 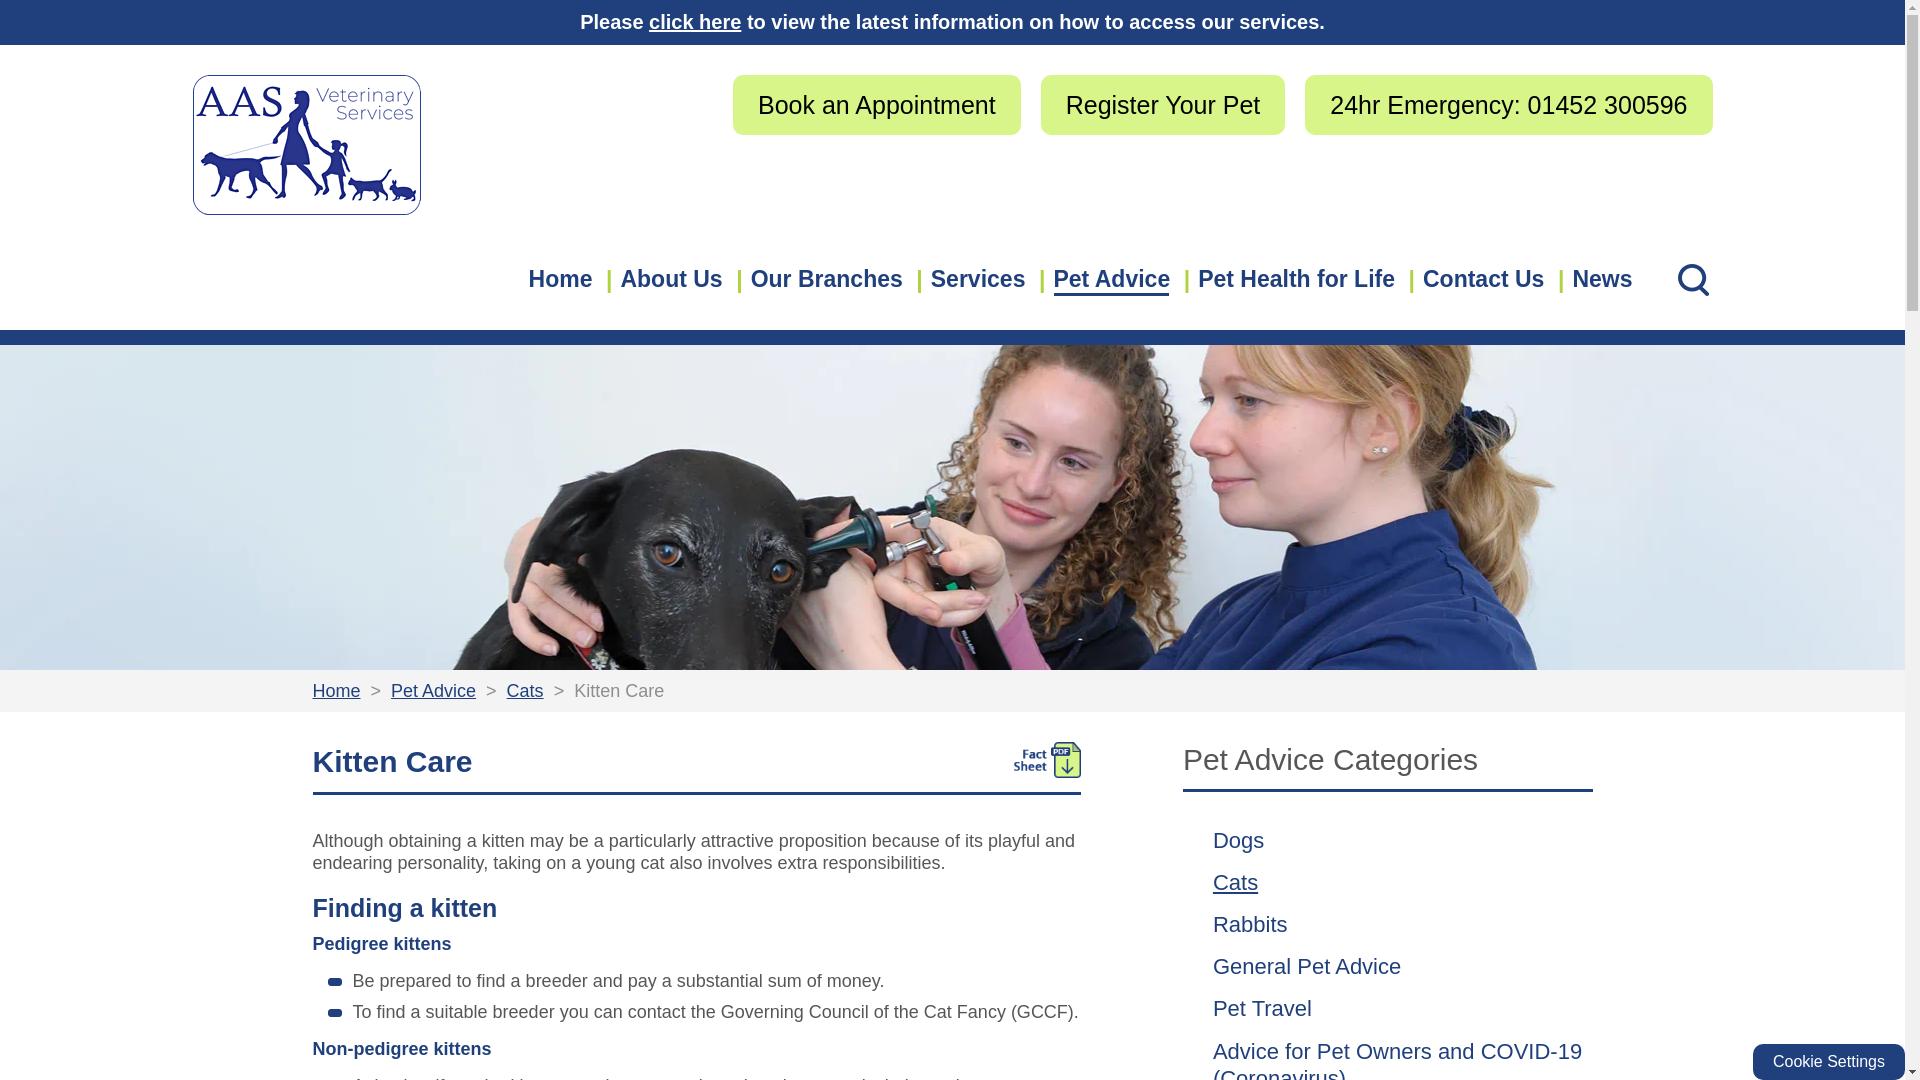 I want to click on 24hr Emergency: 01452 300596, so click(x=1508, y=105).